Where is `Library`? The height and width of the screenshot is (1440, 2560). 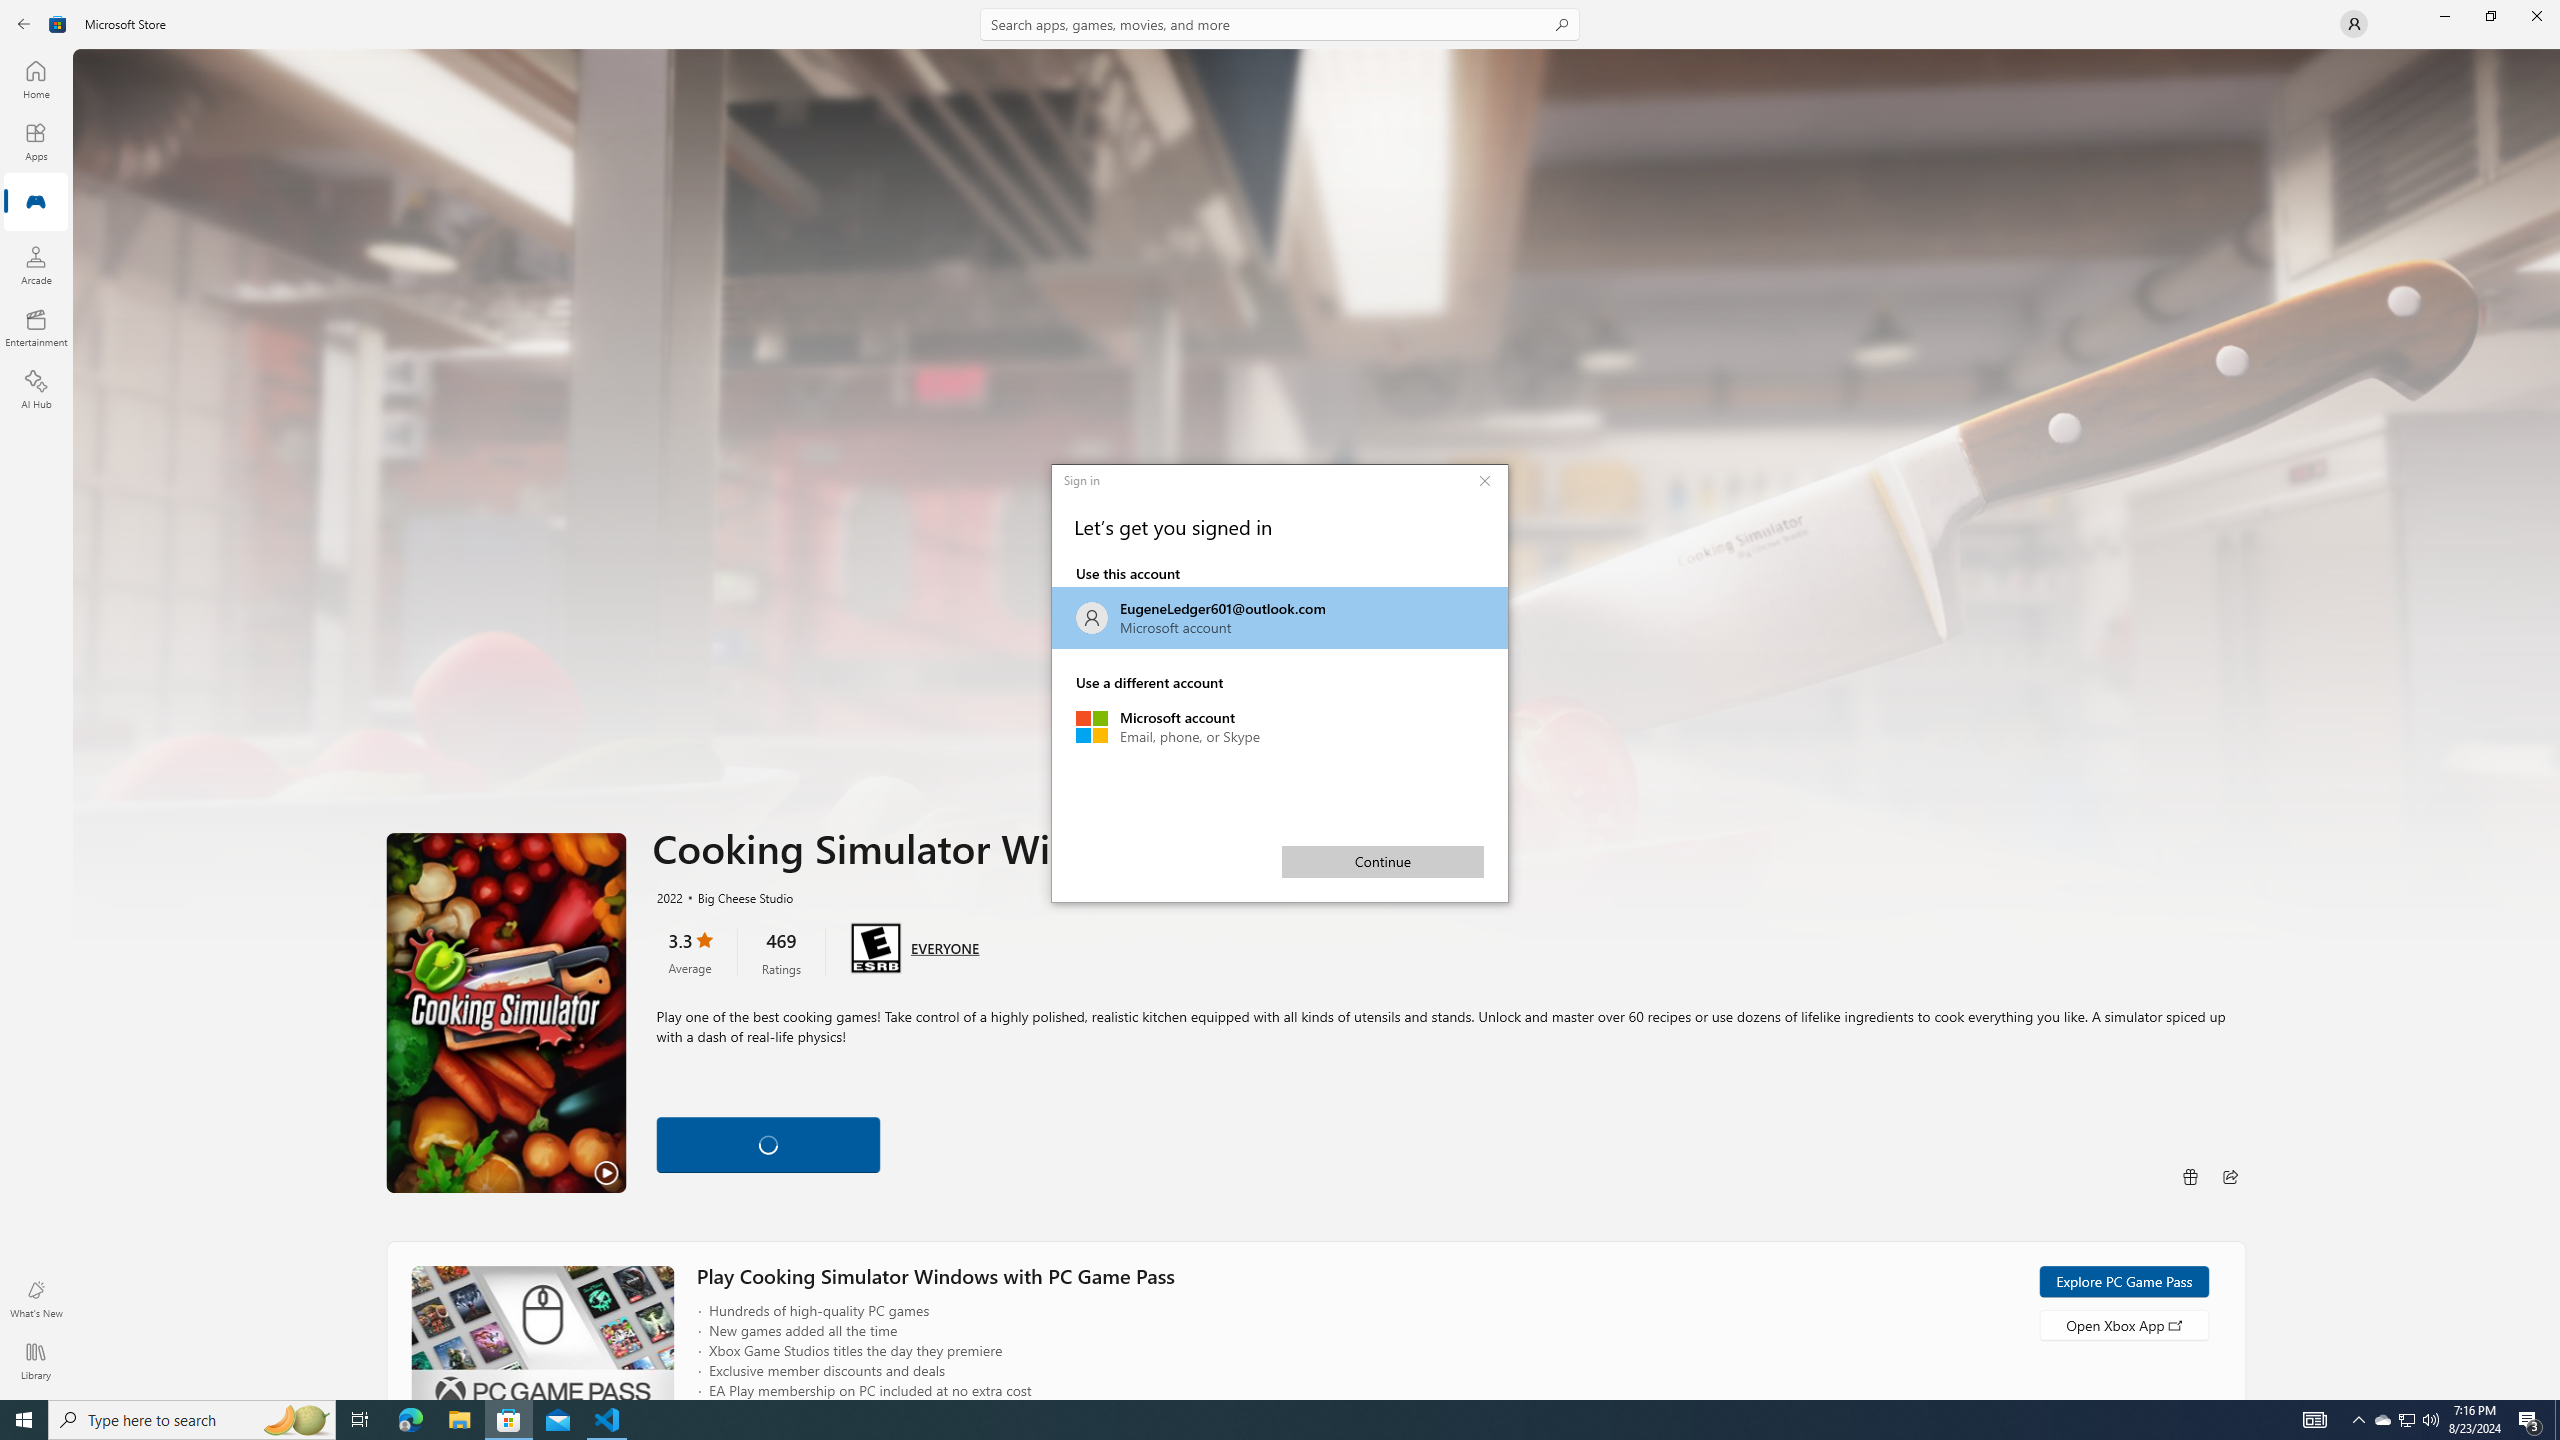 Library is located at coordinates (2123, 1281).